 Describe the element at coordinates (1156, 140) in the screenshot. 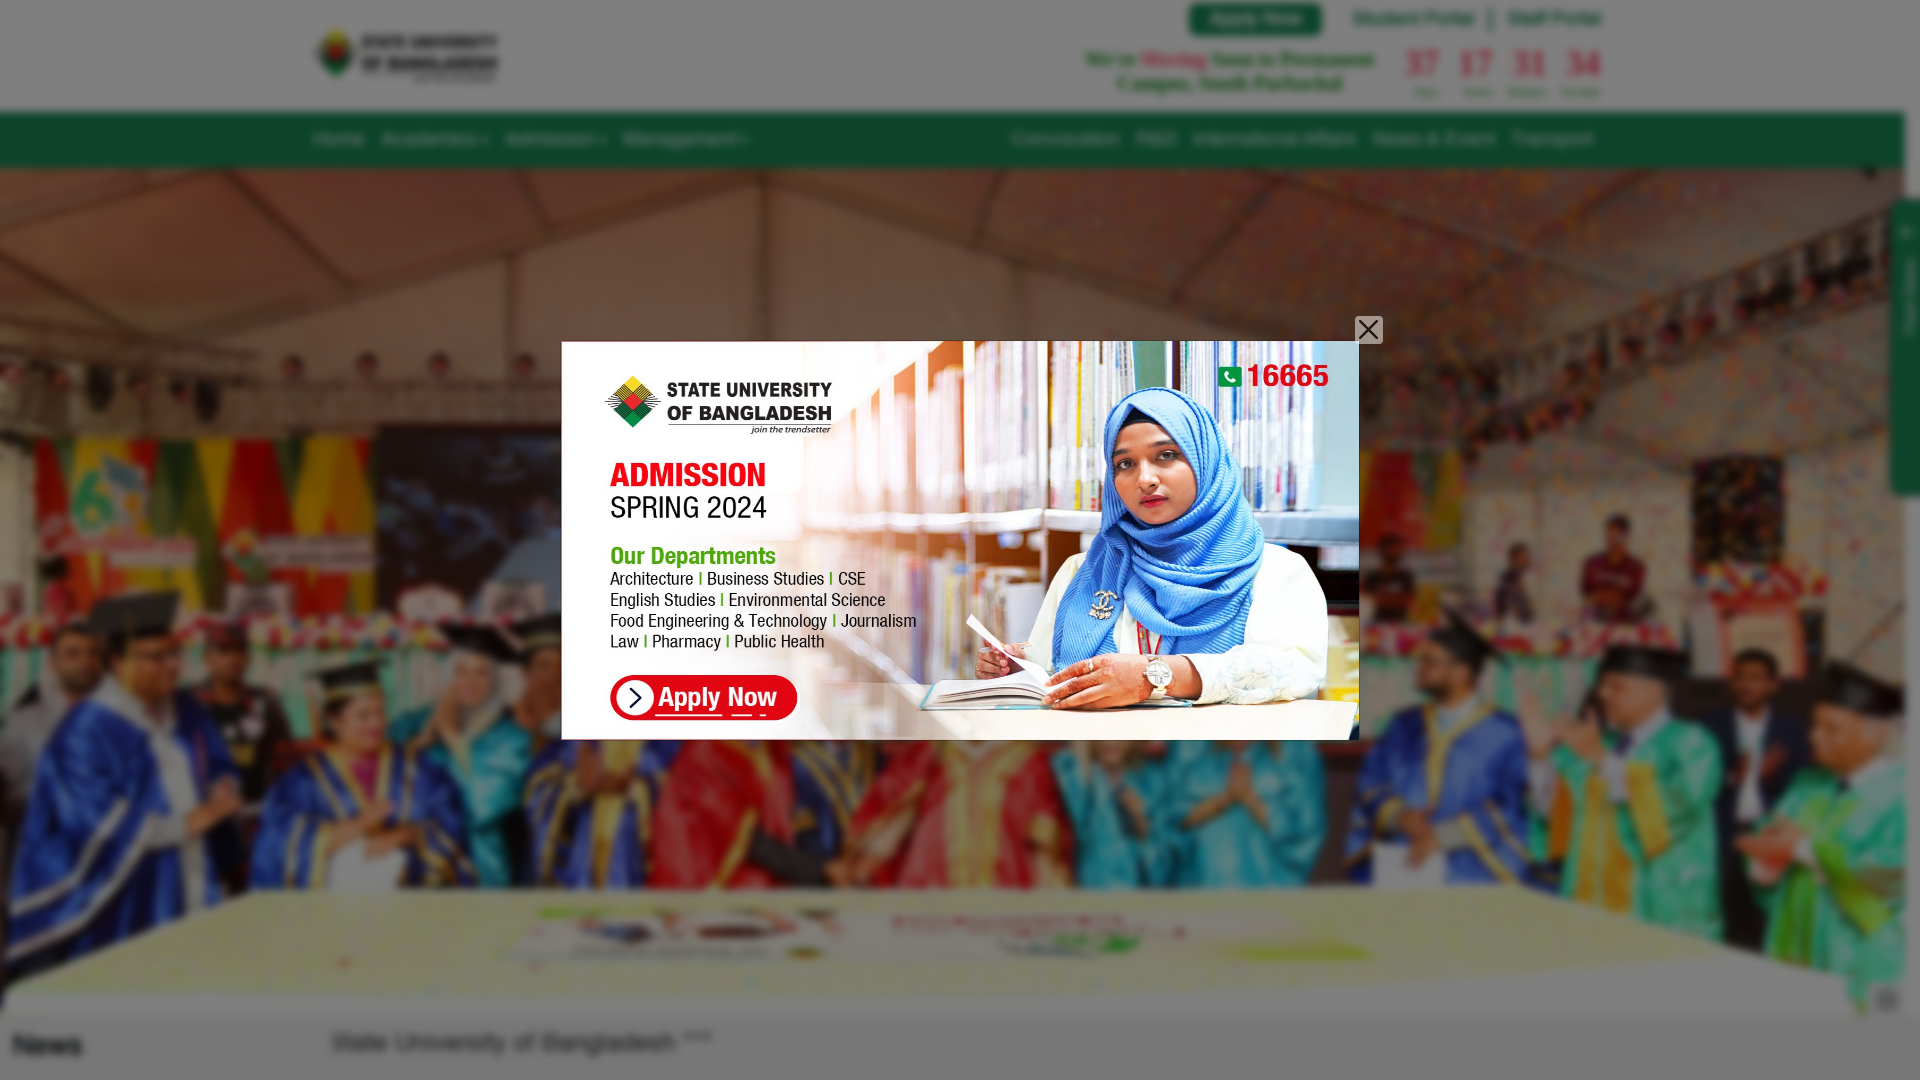

I see `R&D` at that location.